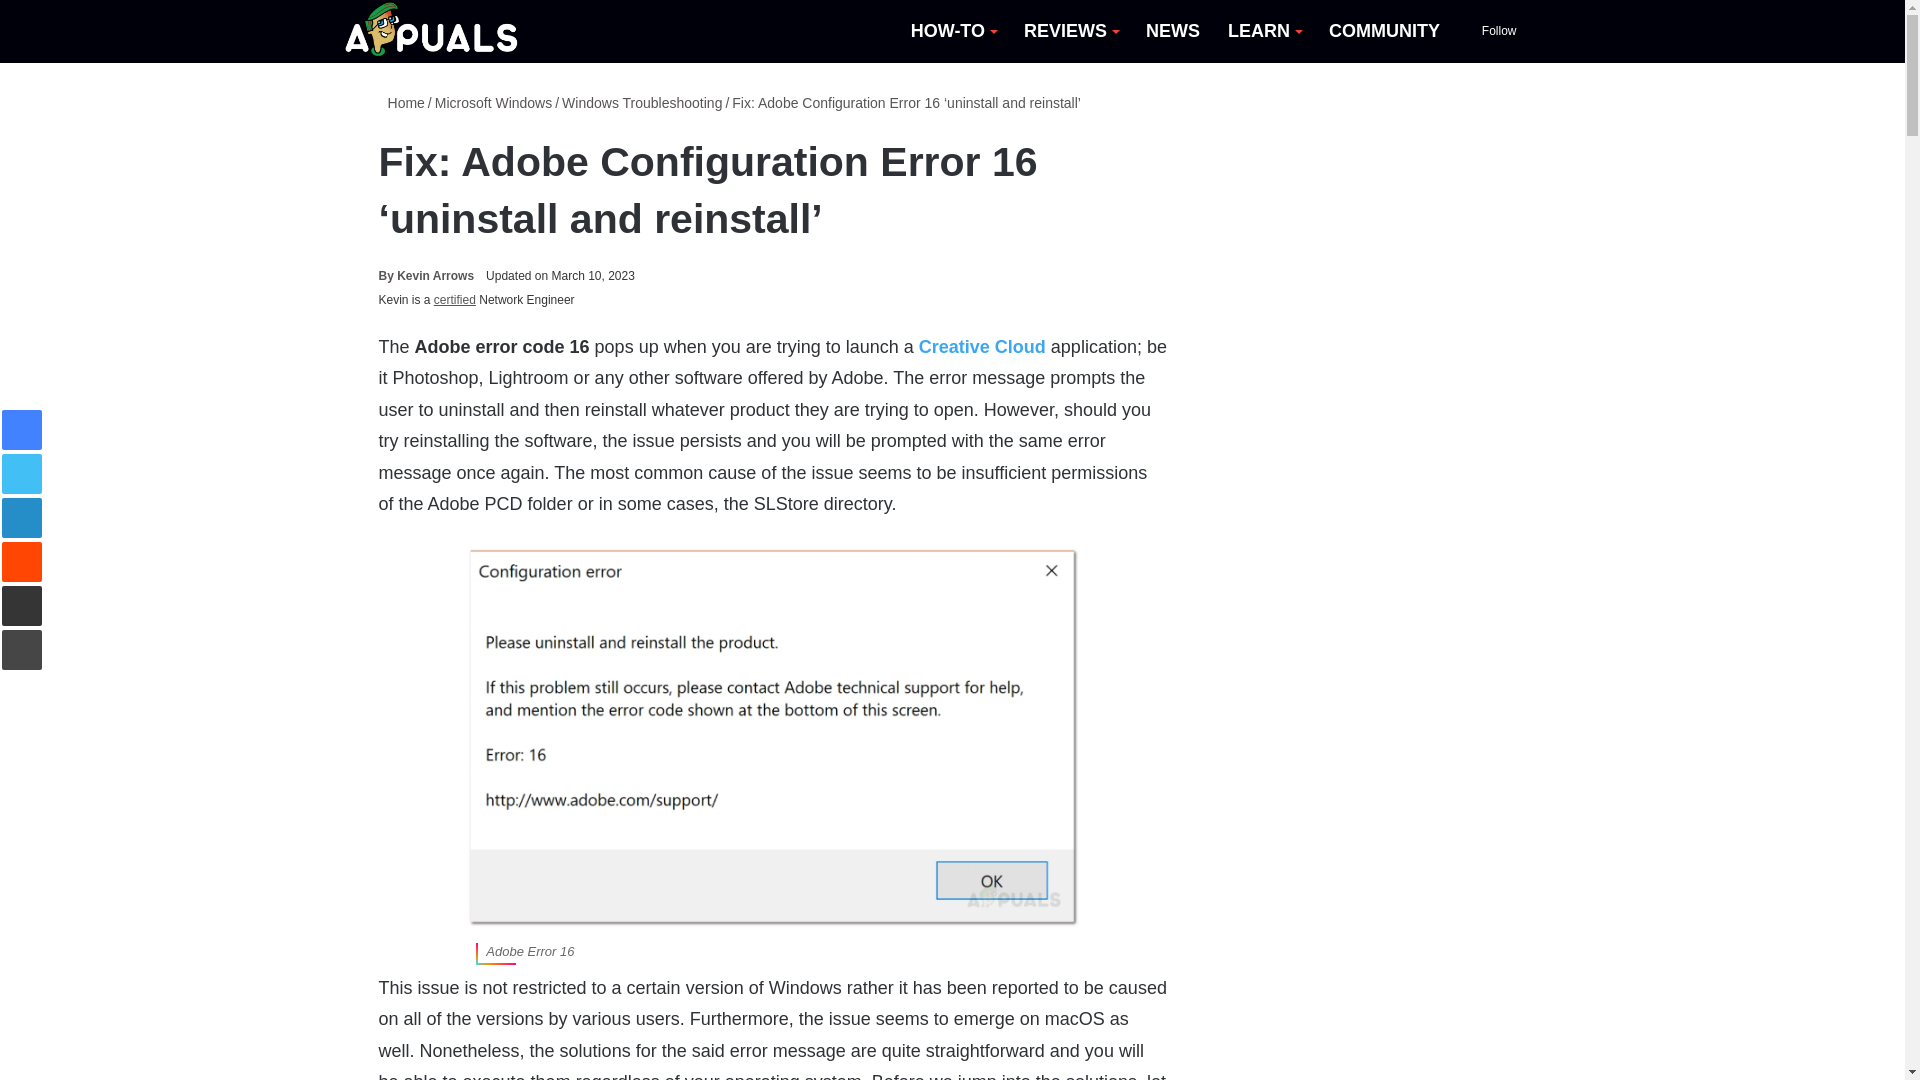 The width and height of the screenshot is (1920, 1080). I want to click on COMMUNITY, so click(1384, 31).